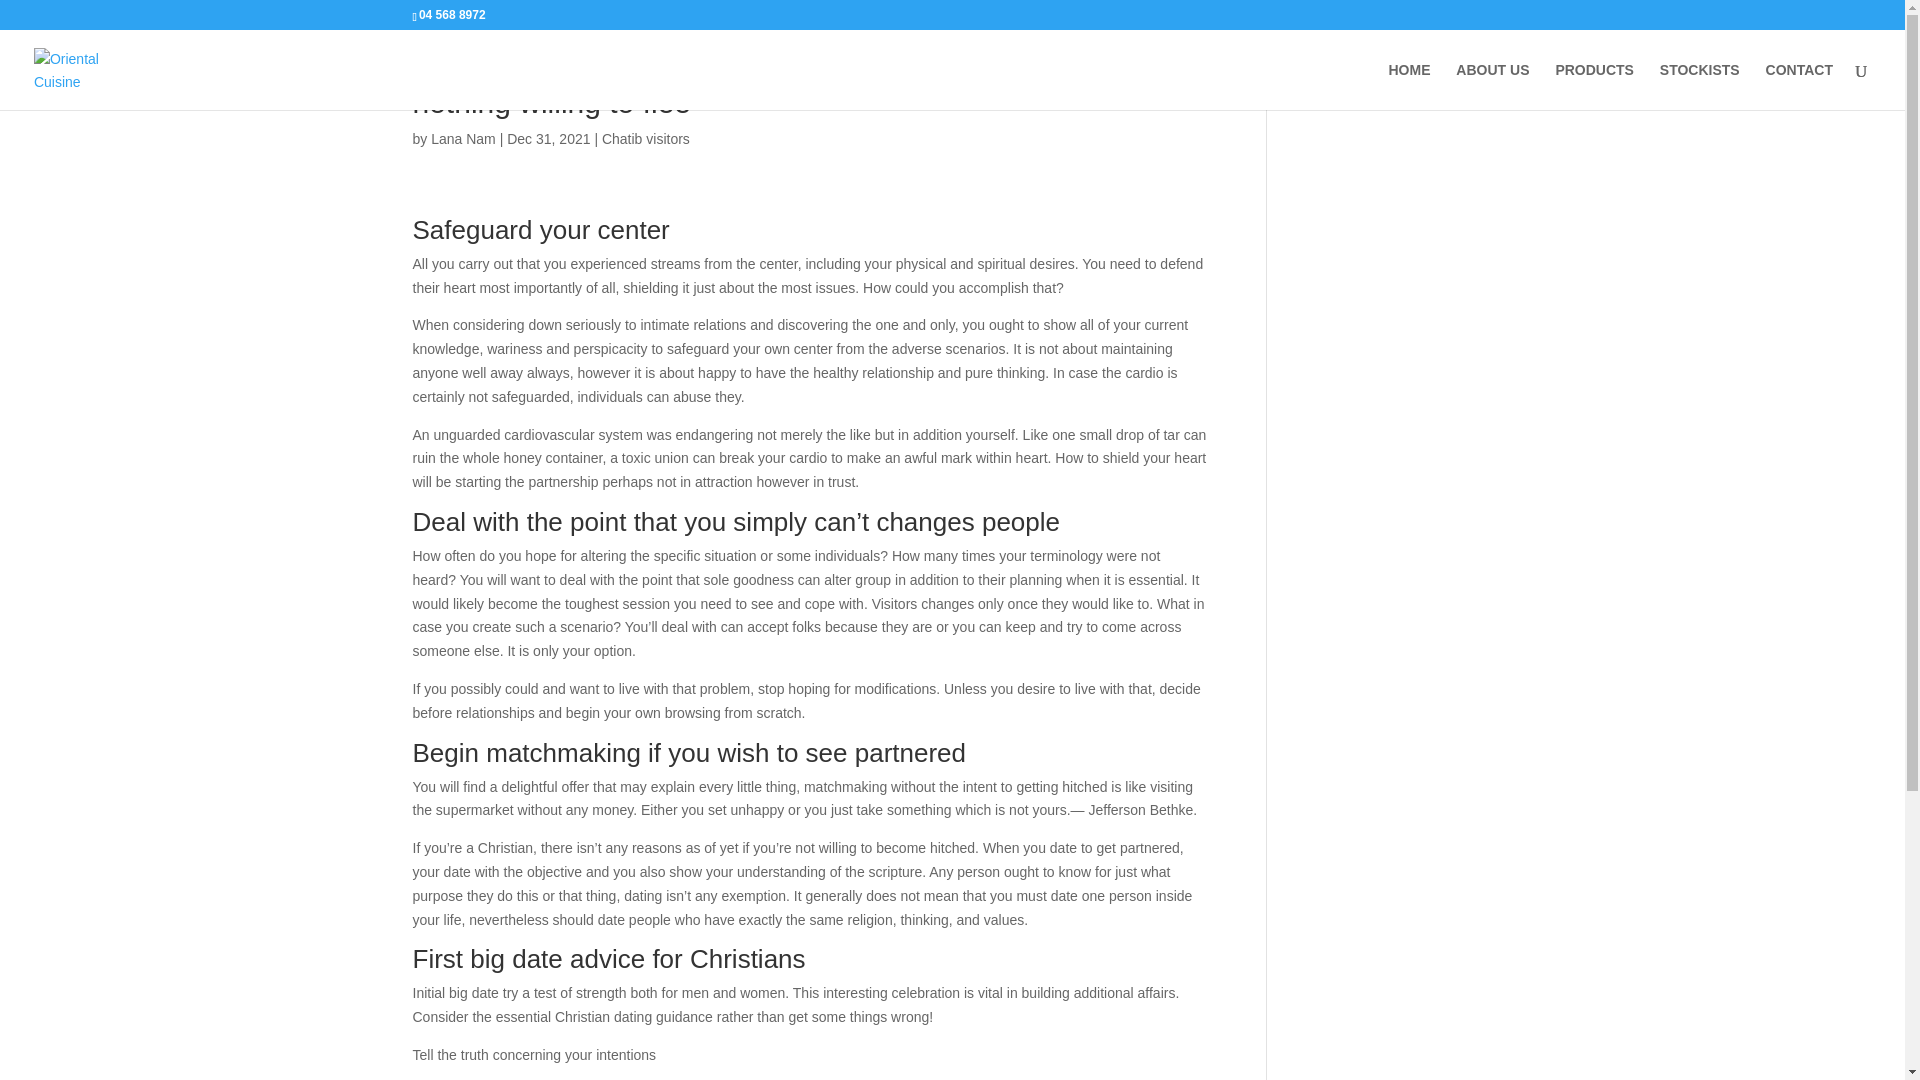 Image resolution: width=1920 pixels, height=1080 pixels. Describe the element at coordinates (1460, 78) in the screenshot. I see `Search` at that location.